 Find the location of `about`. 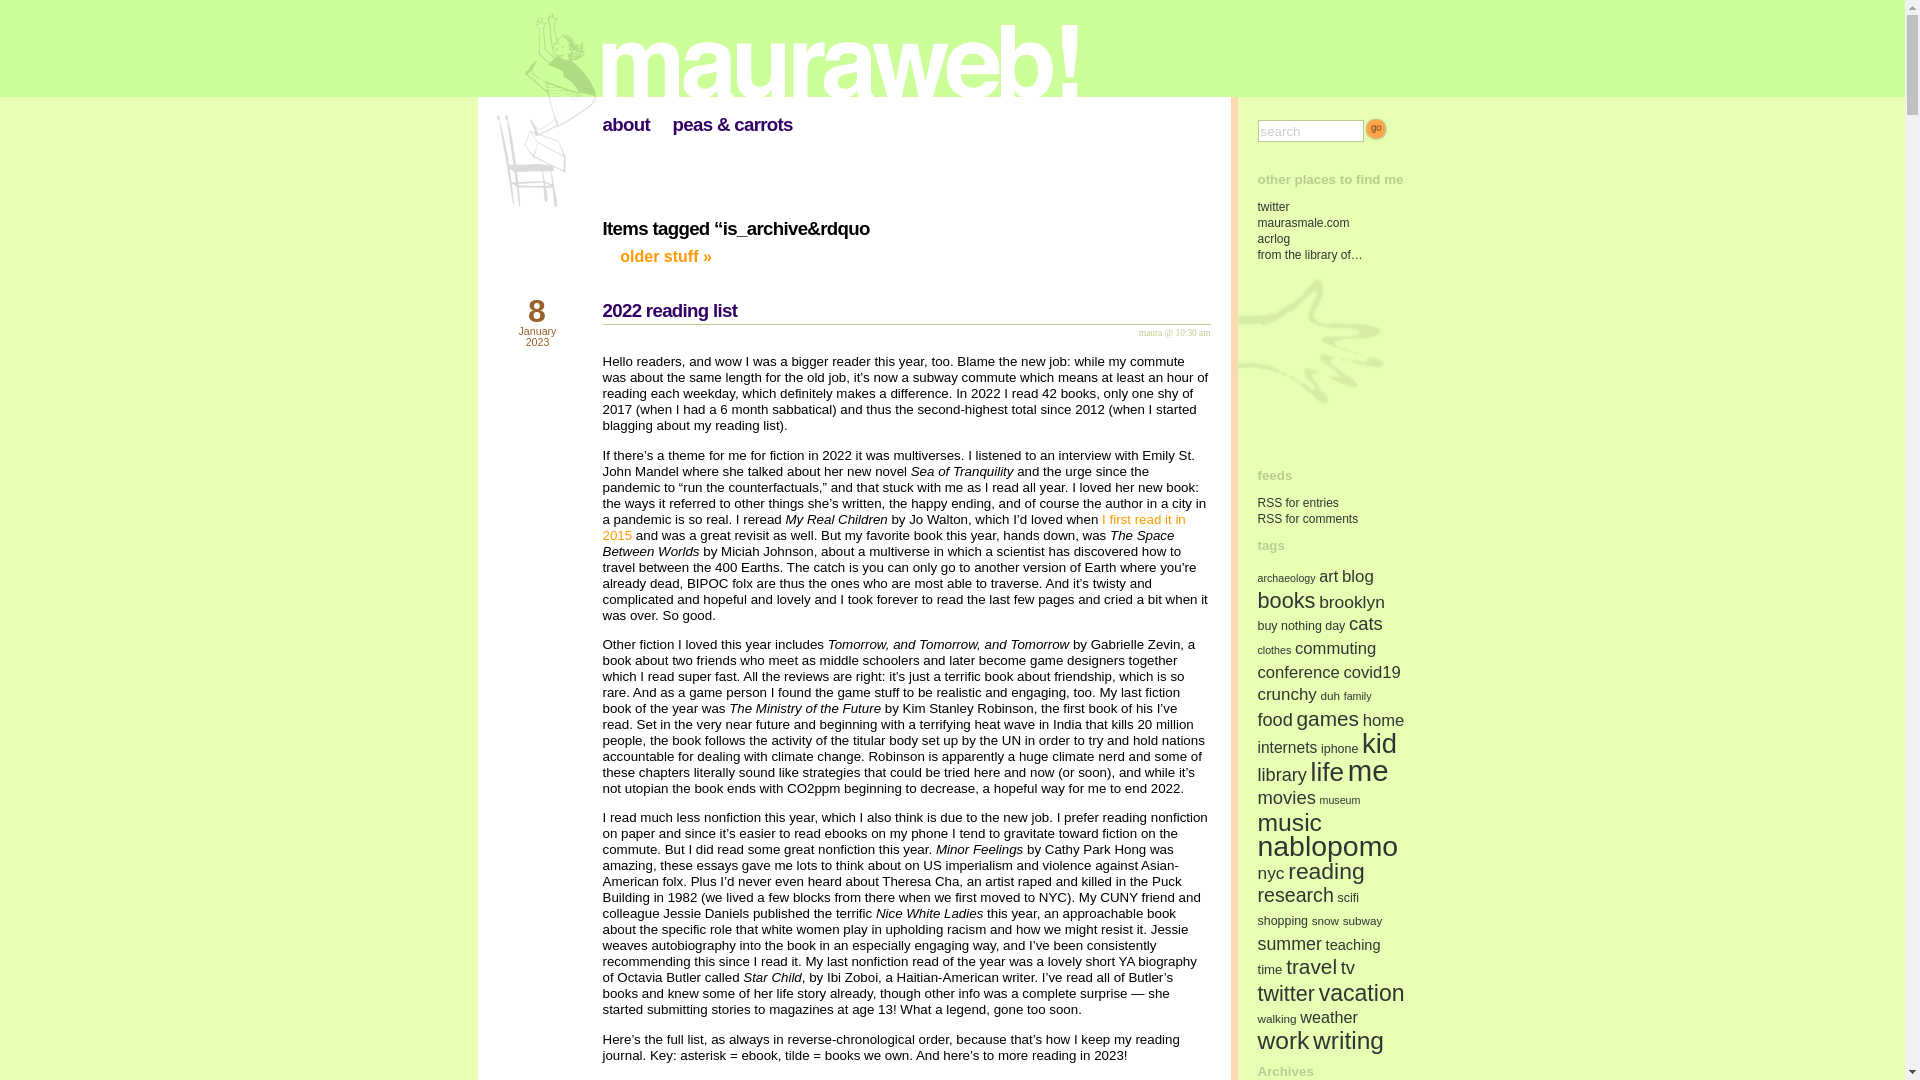

about is located at coordinates (625, 124).